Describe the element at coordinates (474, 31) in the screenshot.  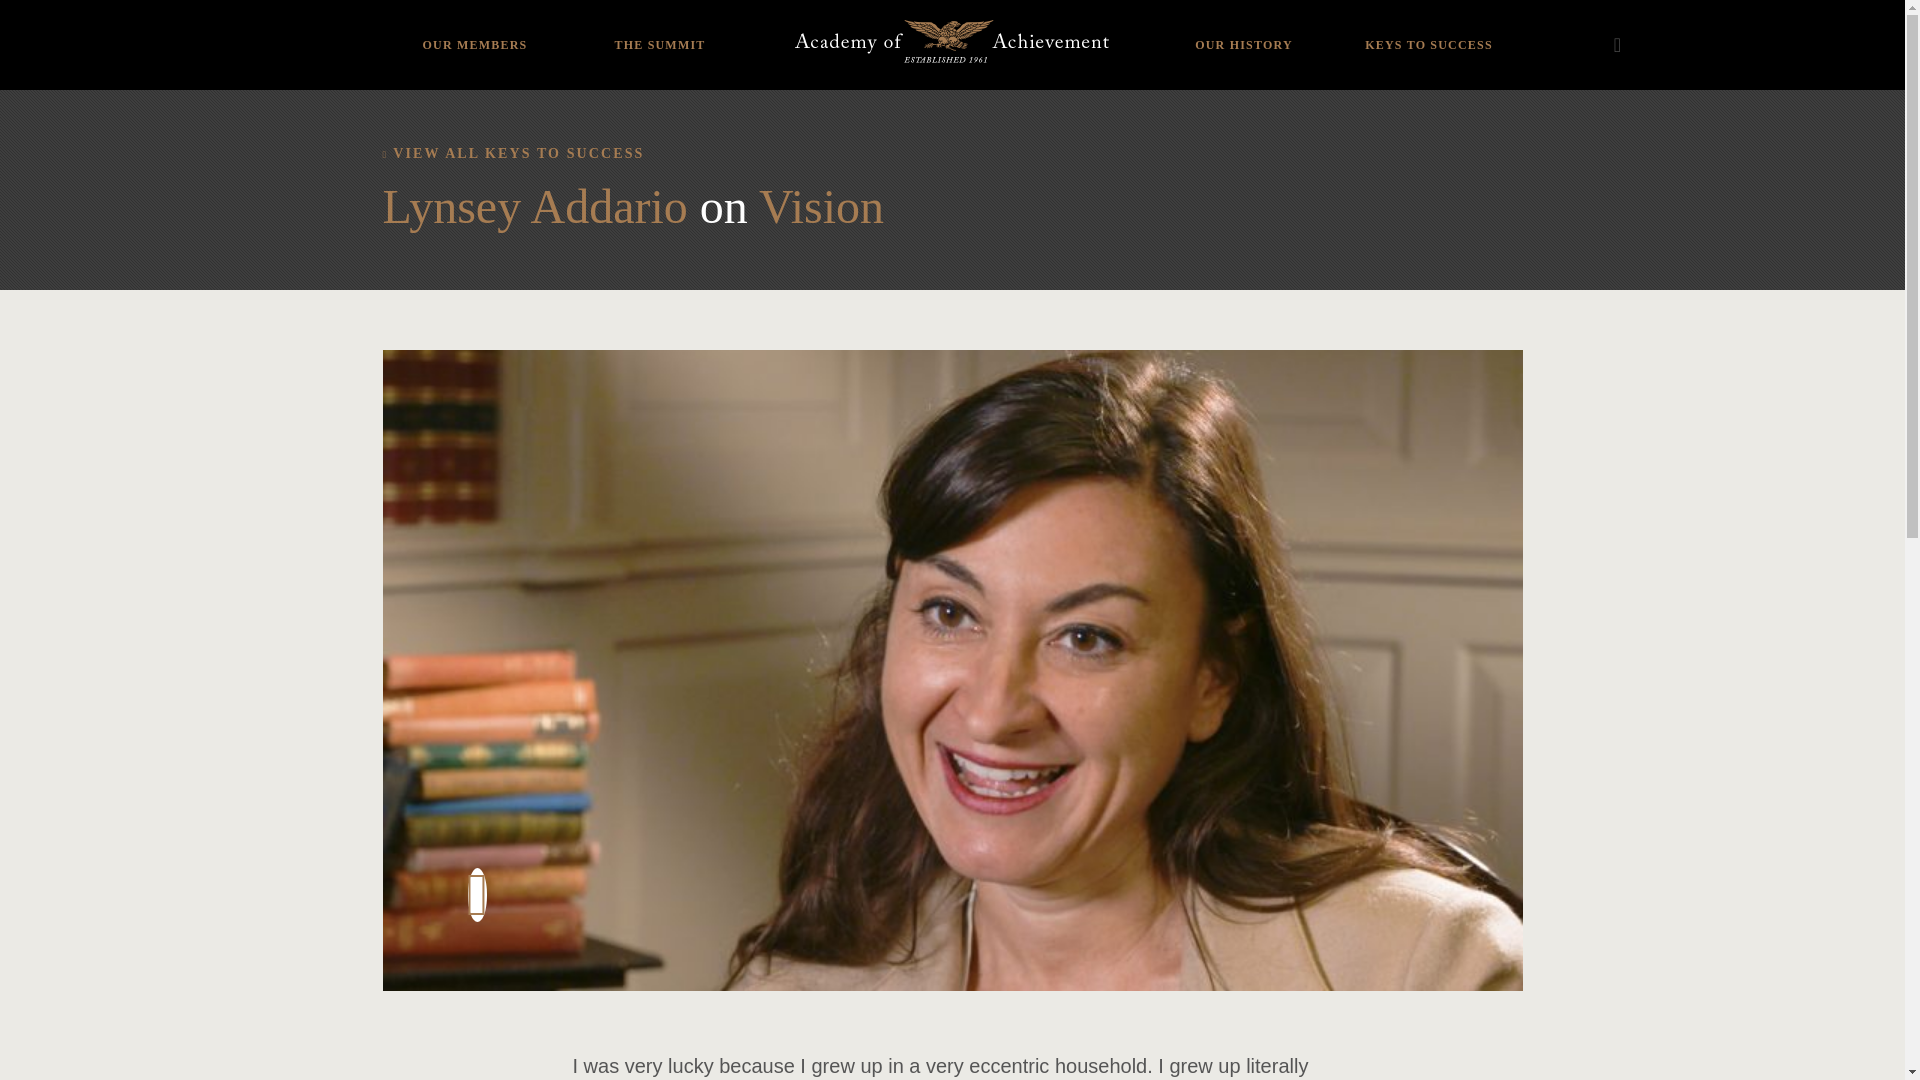
I see `ACHIEVER UNIVERSE` at that location.